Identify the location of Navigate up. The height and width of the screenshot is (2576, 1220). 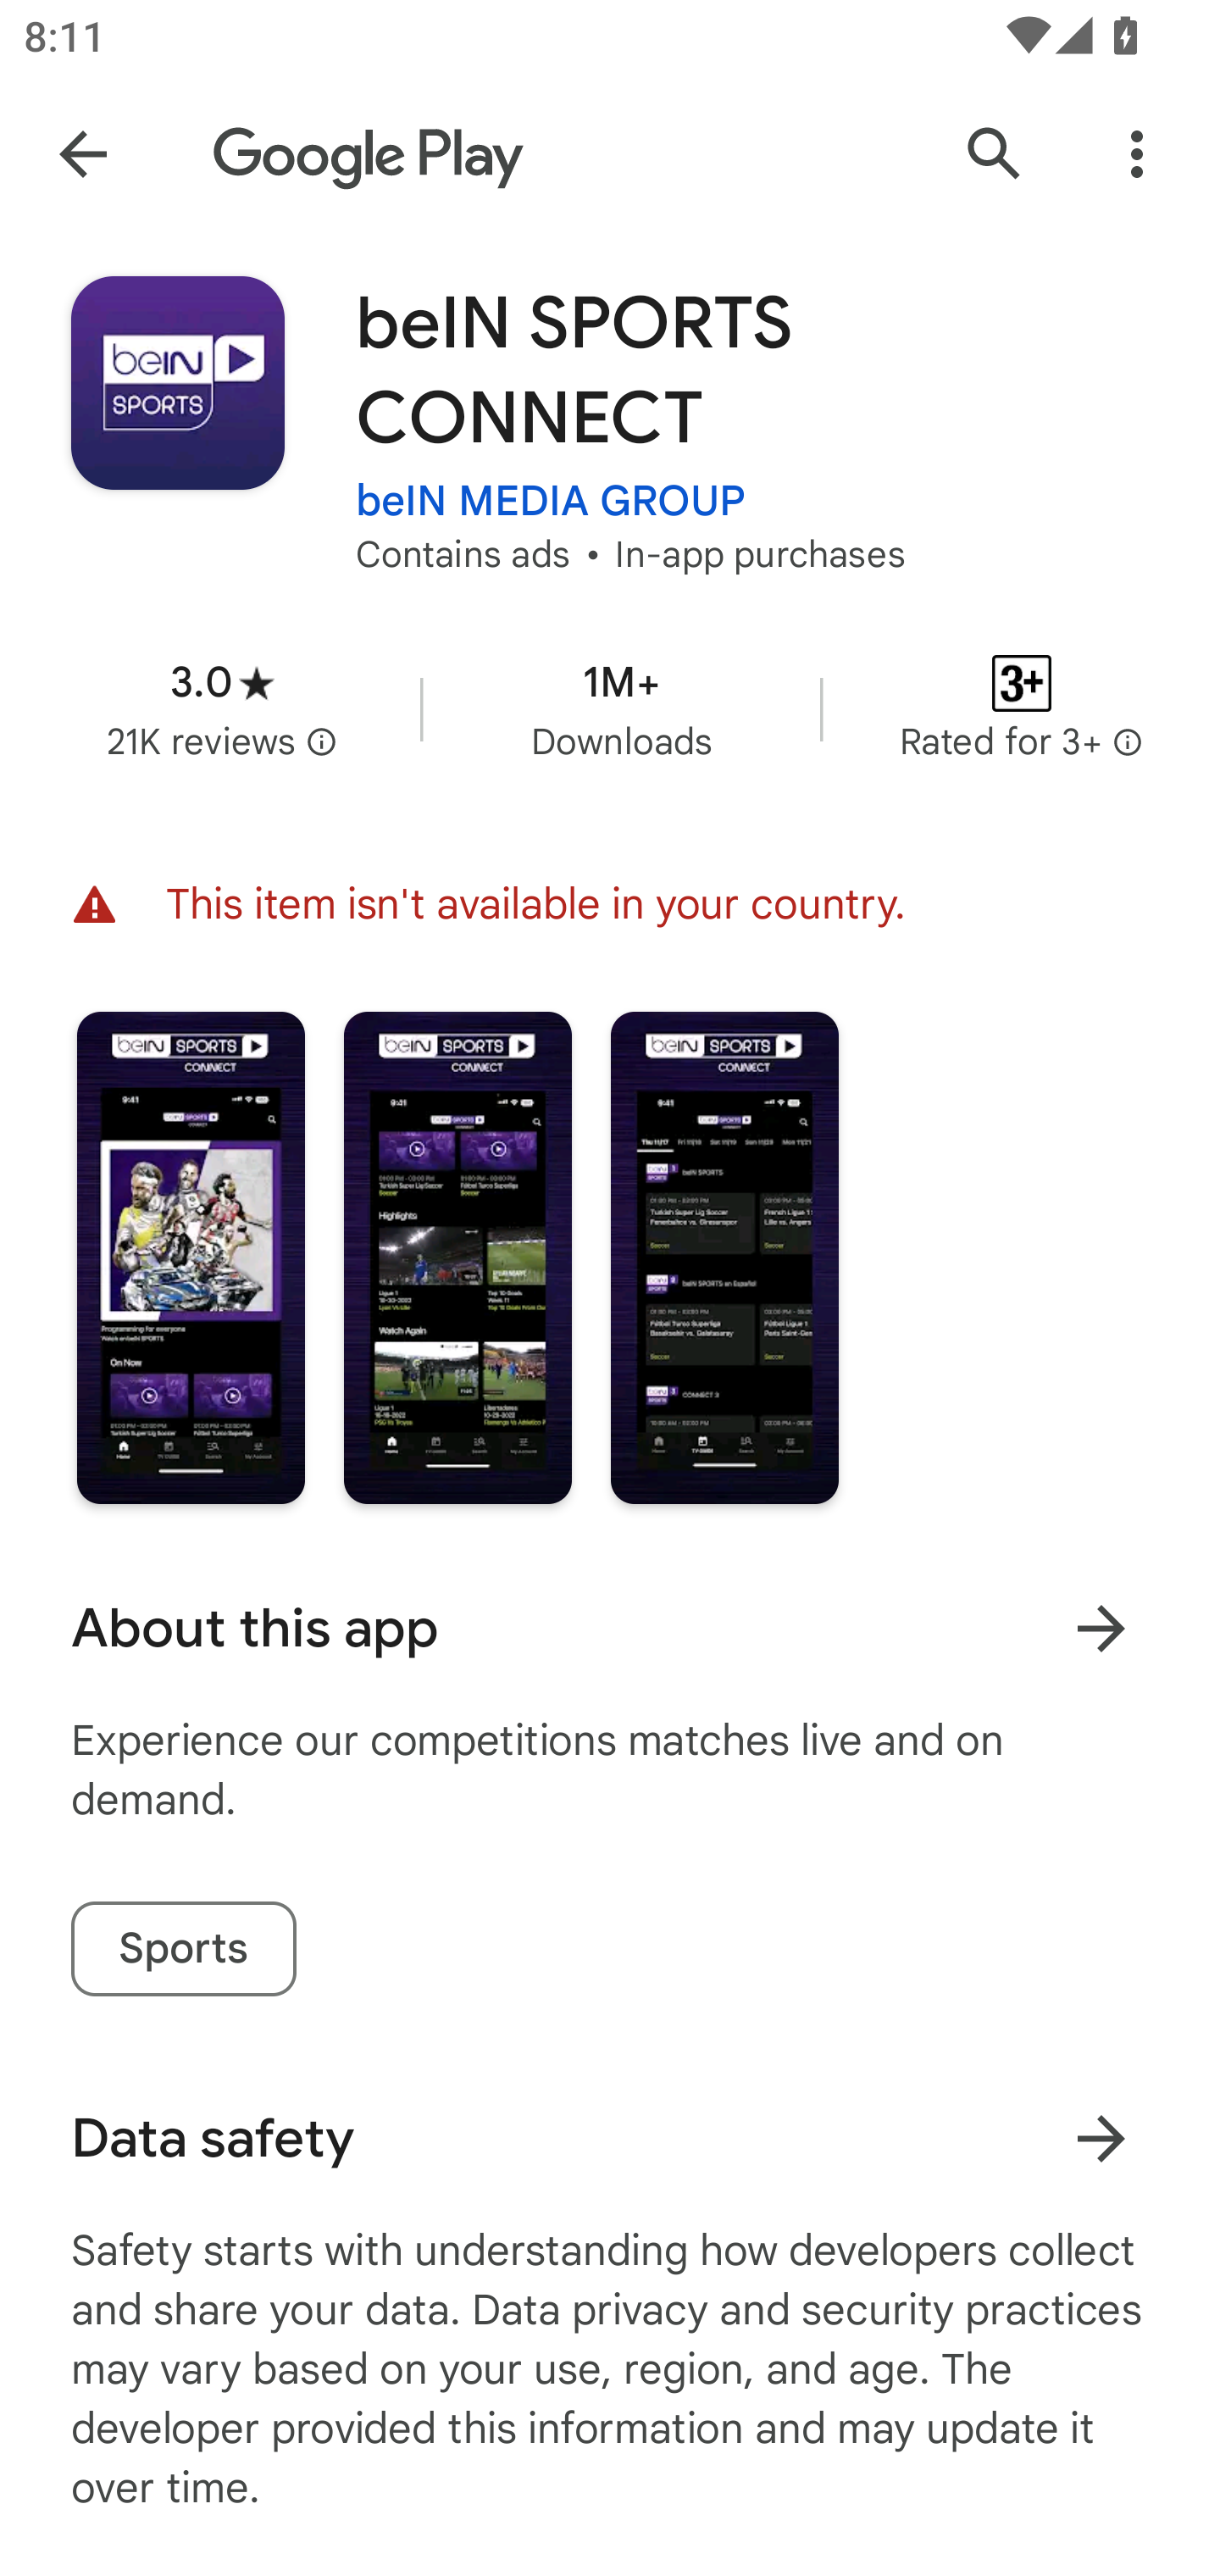
(83, 154).